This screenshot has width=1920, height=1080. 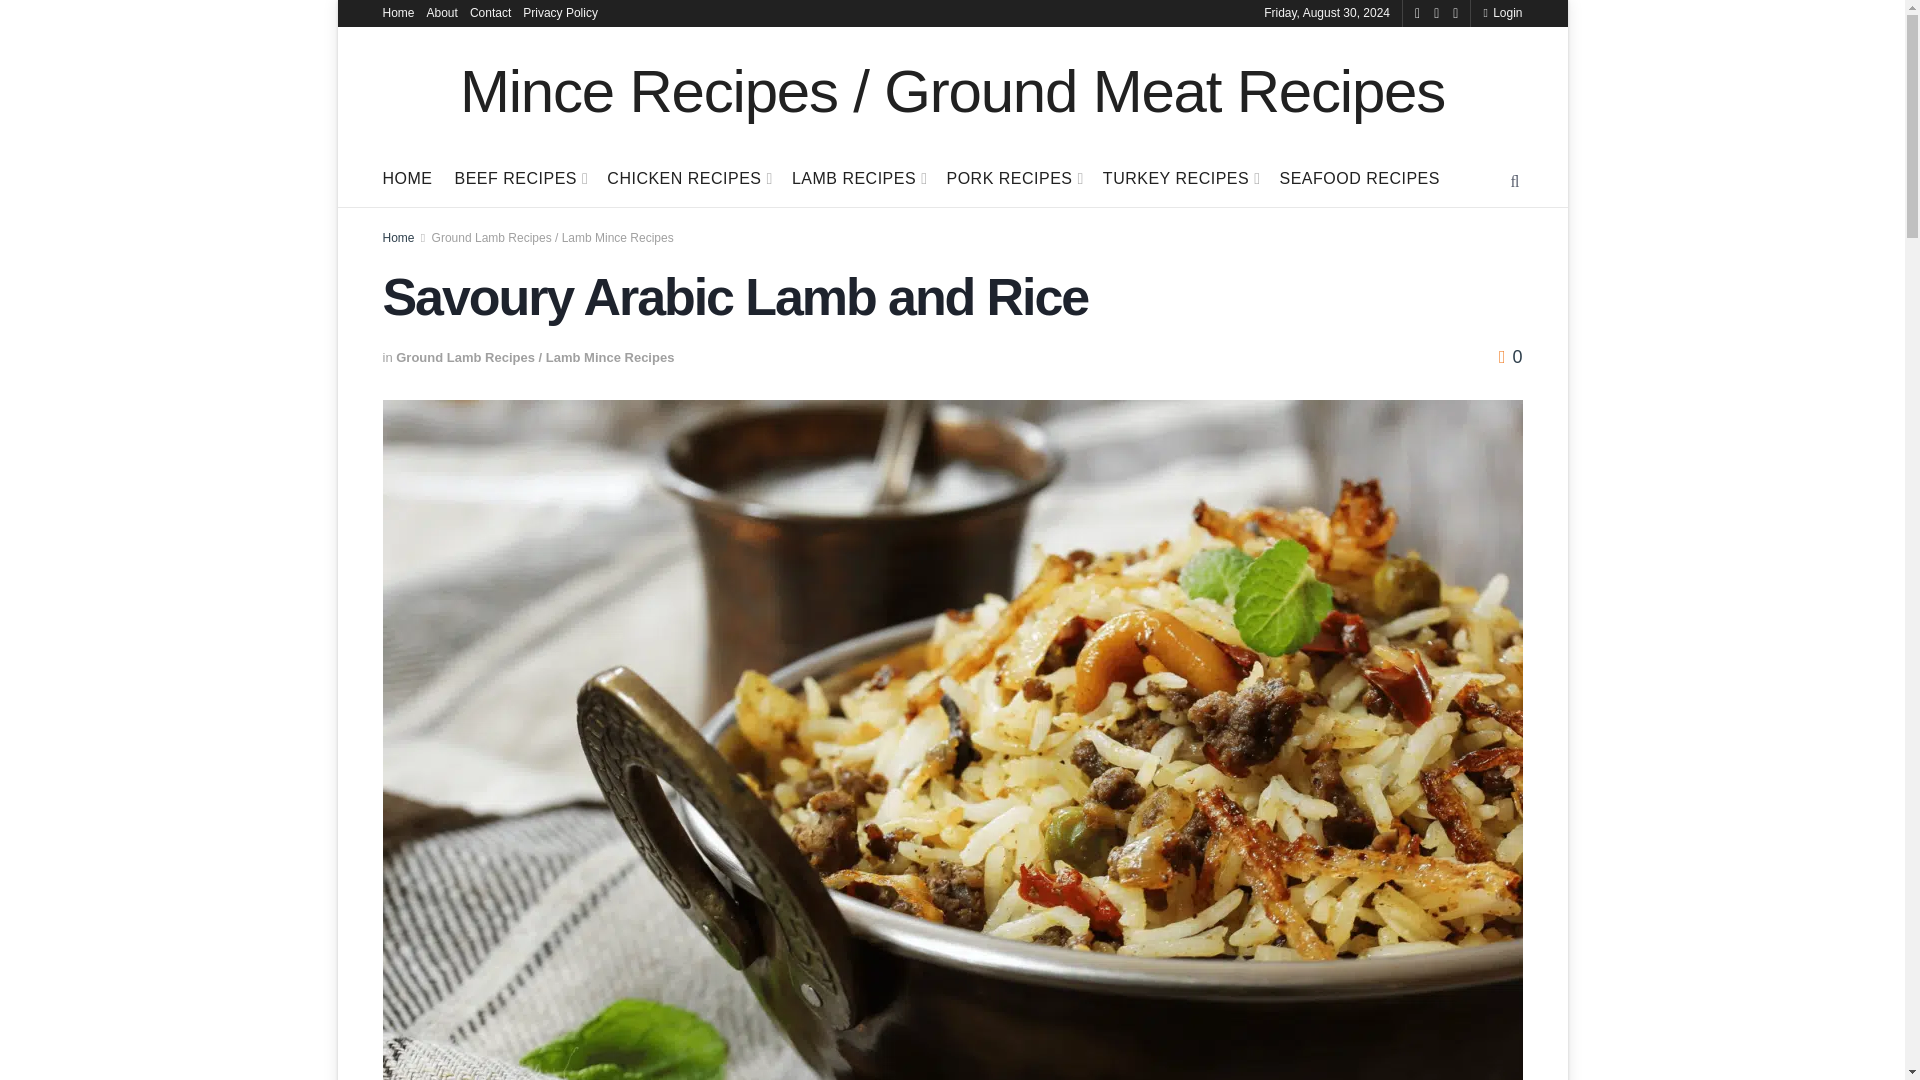 What do you see at coordinates (407, 179) in the screenshot?
I see `HOME` at bounding box center [407, 179].